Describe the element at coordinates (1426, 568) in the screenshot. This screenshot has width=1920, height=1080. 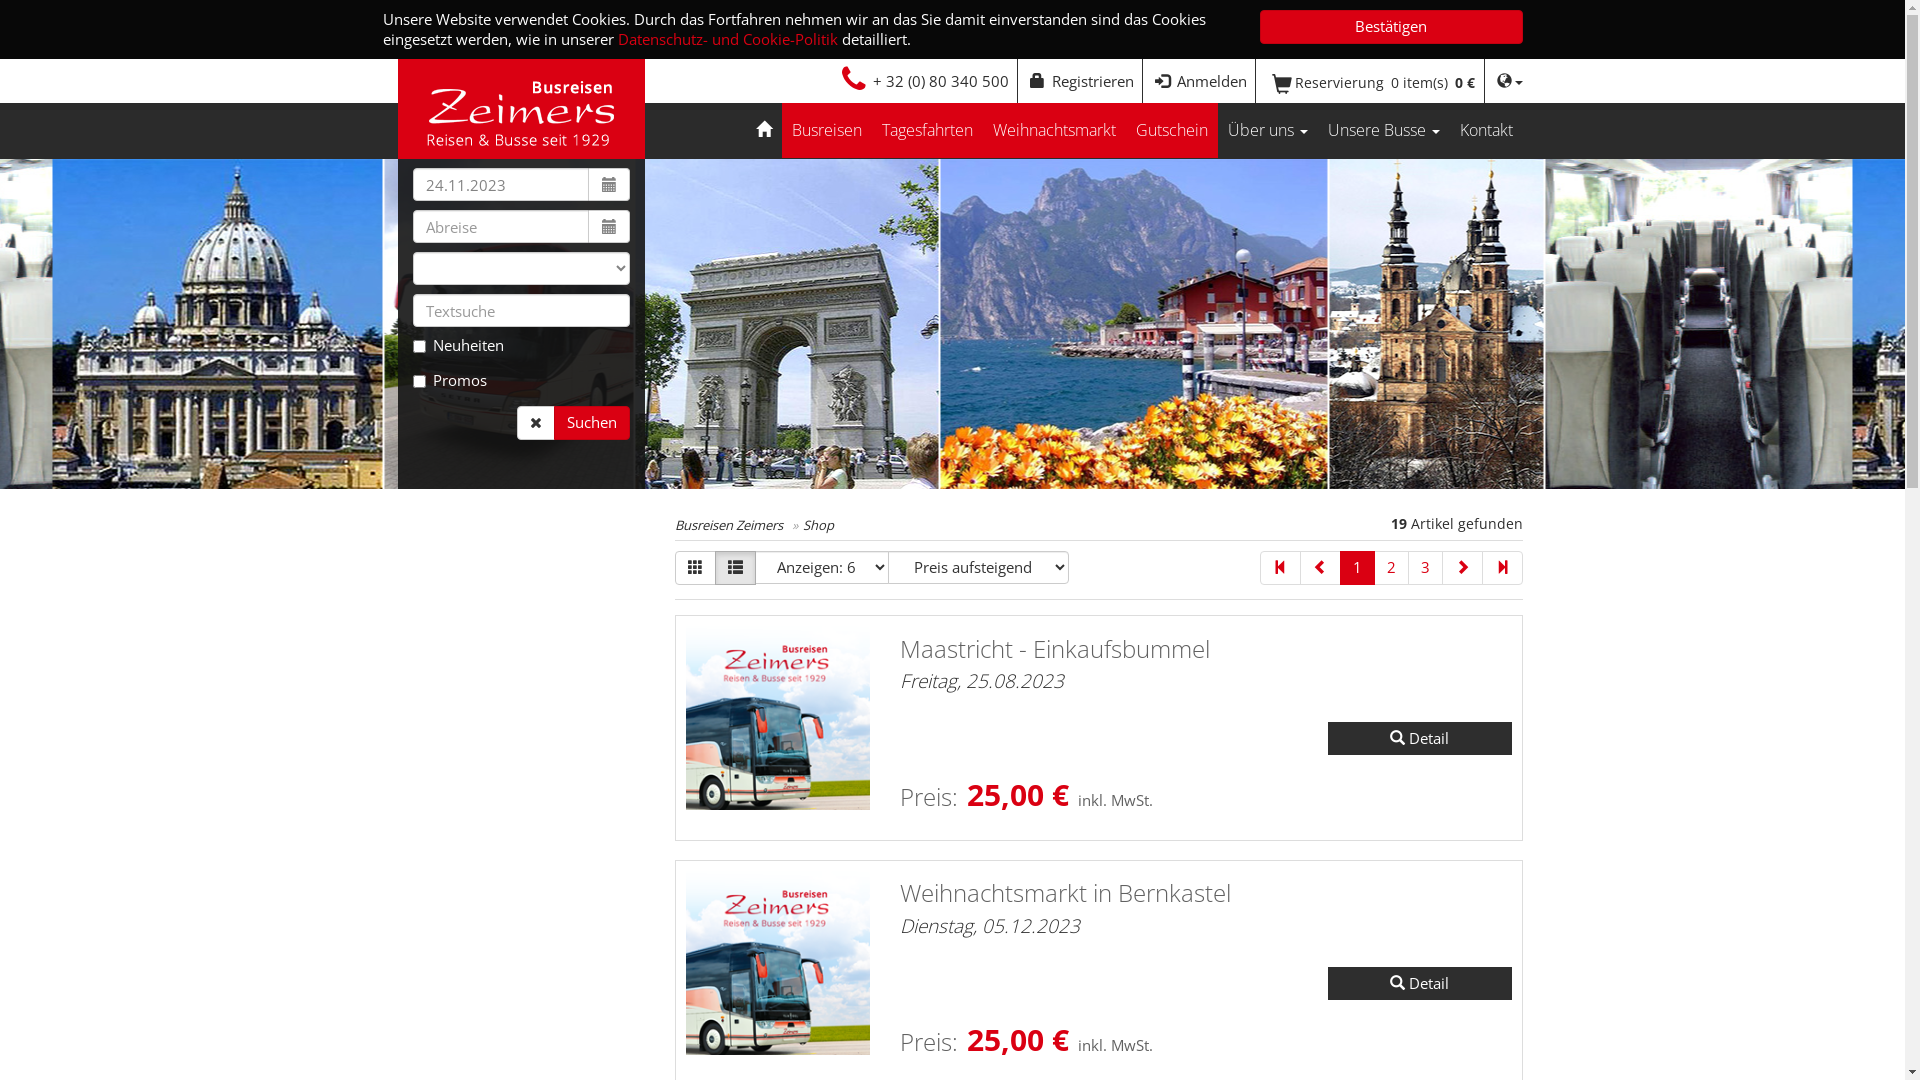
I see `3` at that location.